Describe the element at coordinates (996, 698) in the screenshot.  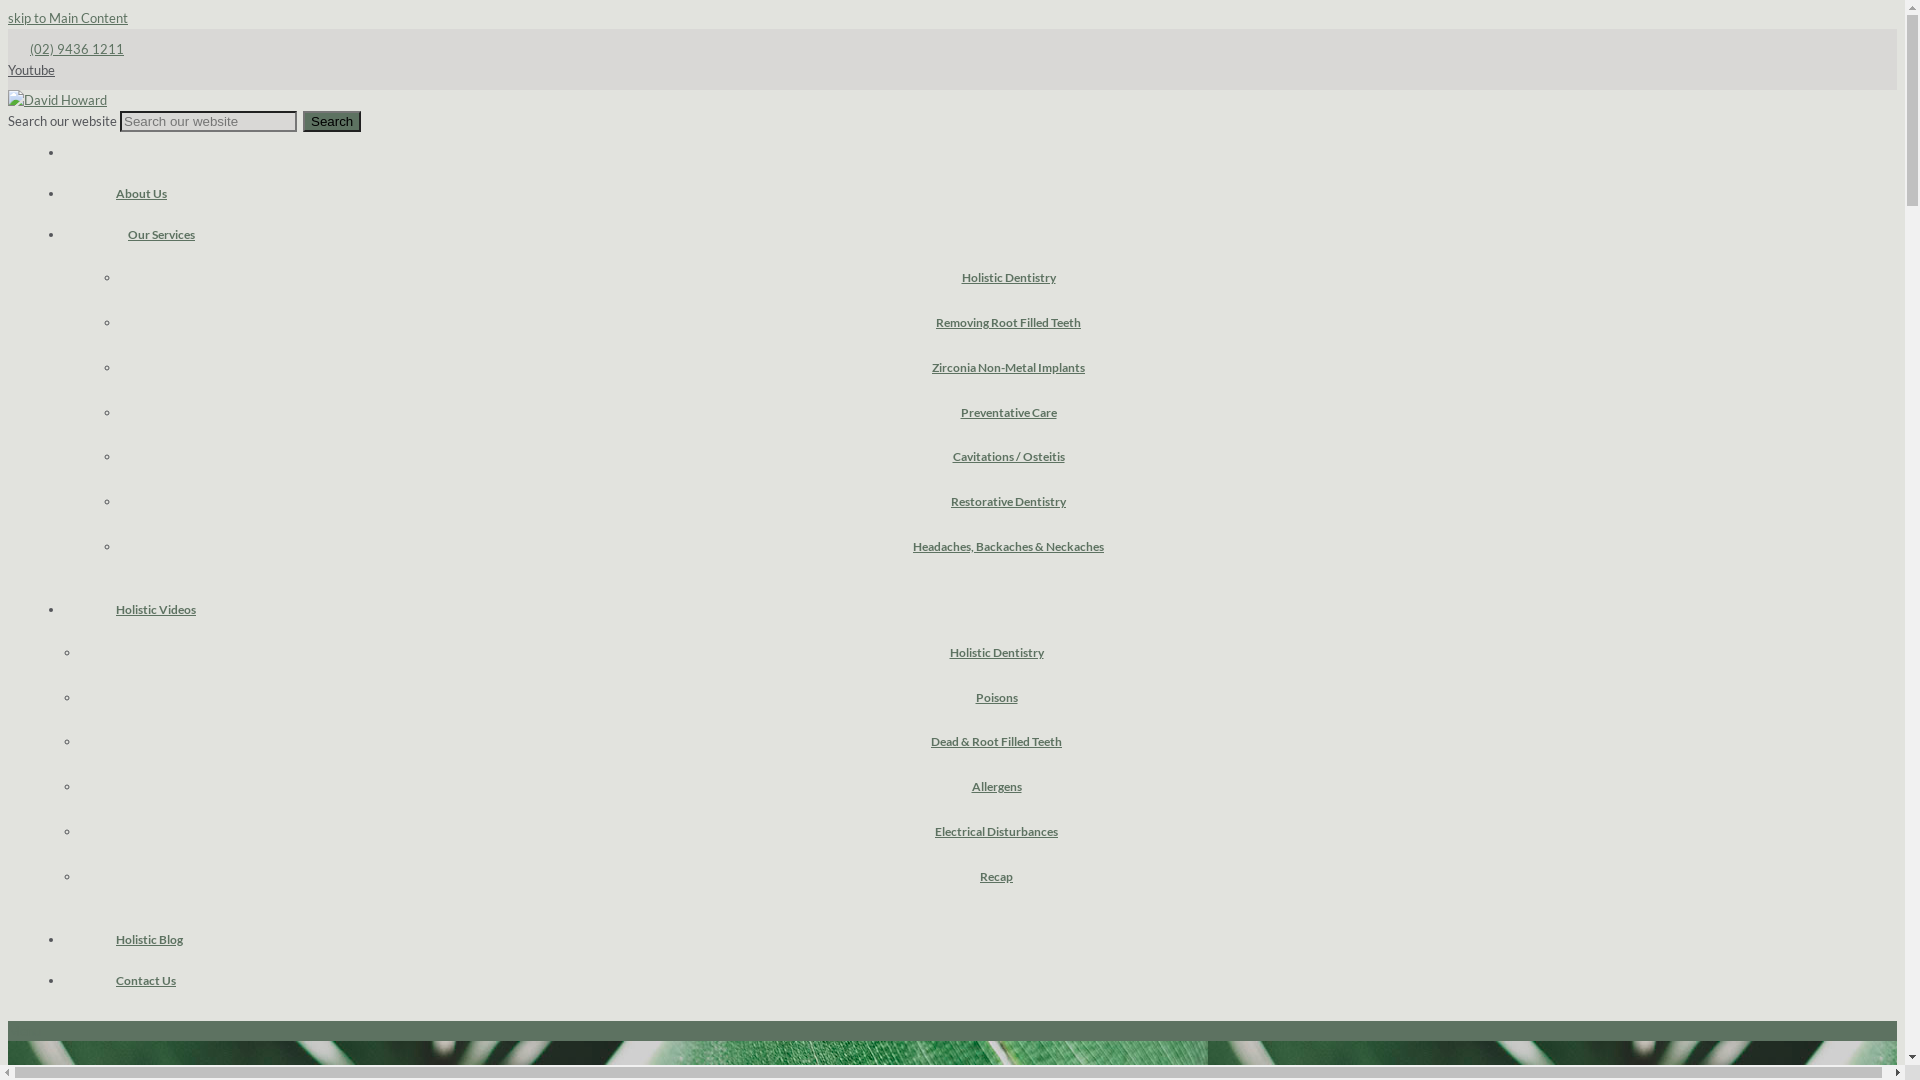
I see `Poisons` at that location.